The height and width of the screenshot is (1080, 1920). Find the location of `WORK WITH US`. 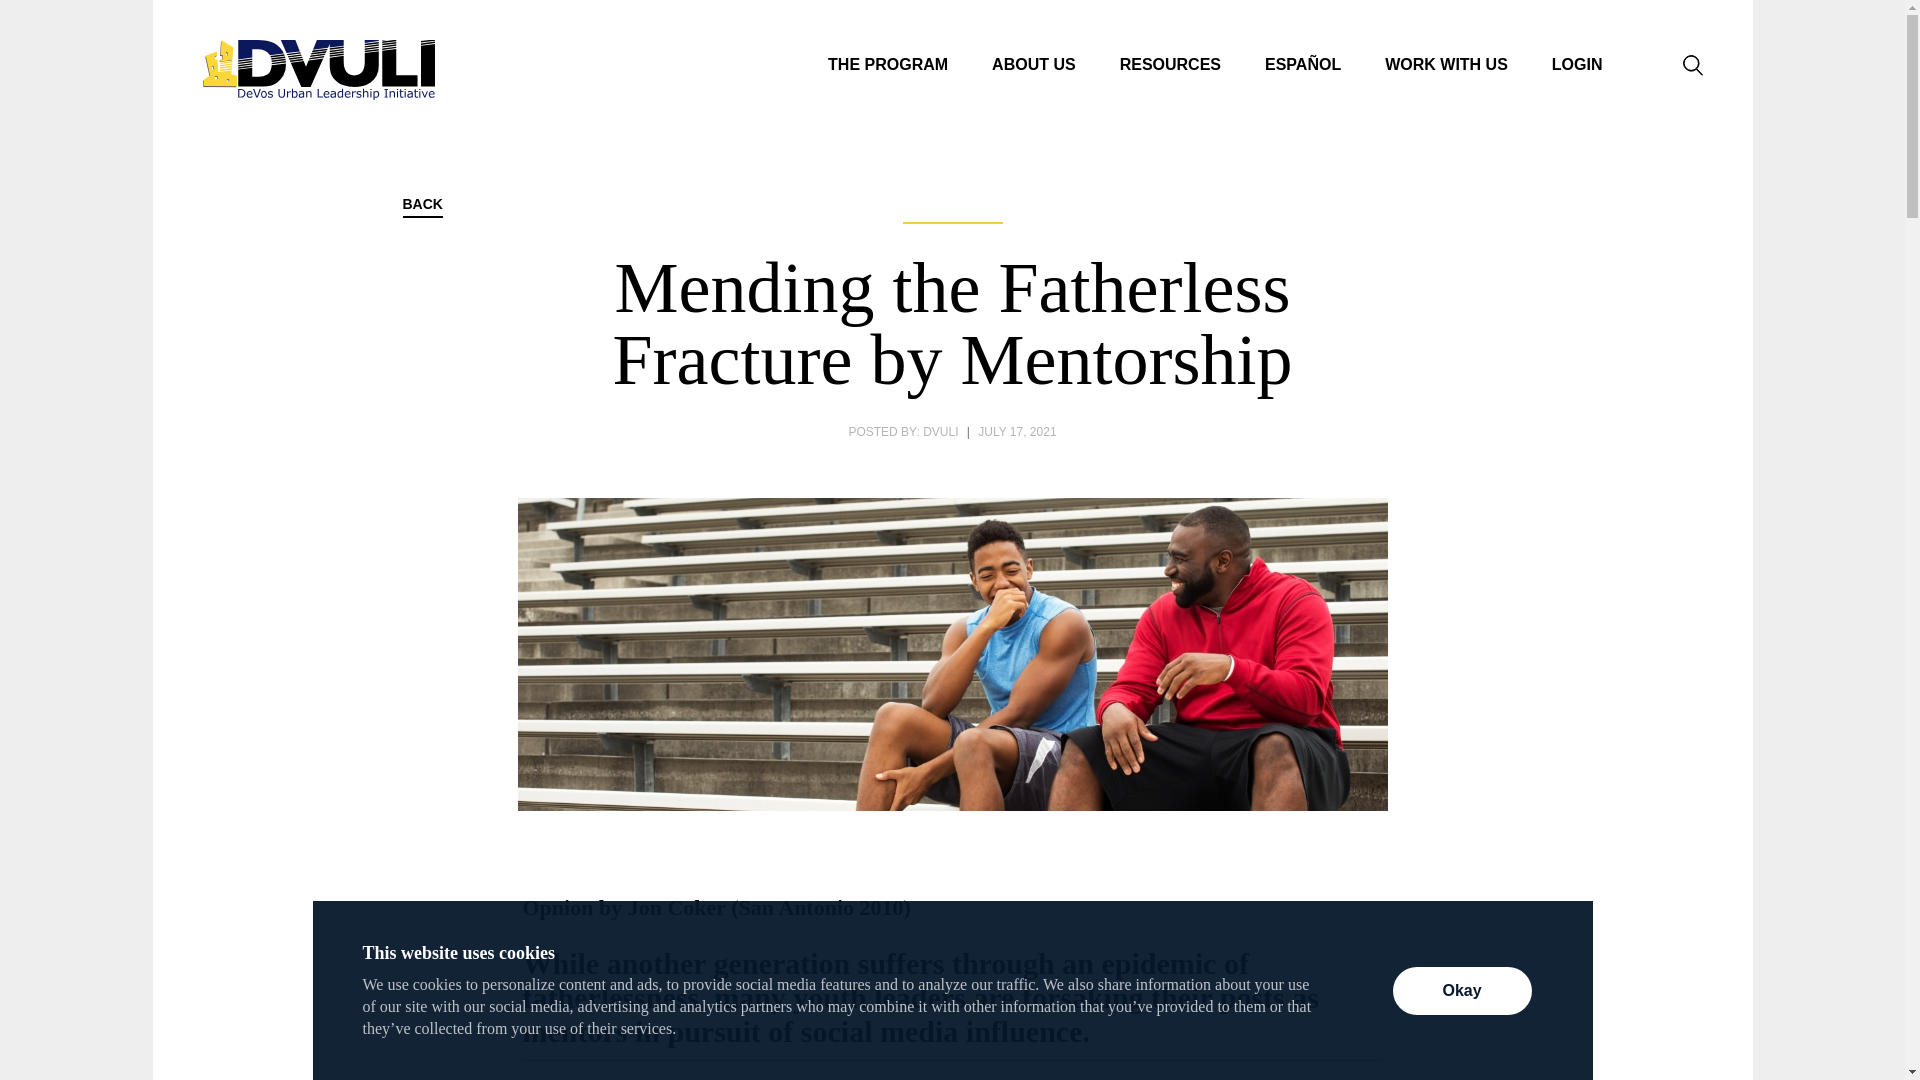

WORK WITH US is located at coordinates (1446, 64).